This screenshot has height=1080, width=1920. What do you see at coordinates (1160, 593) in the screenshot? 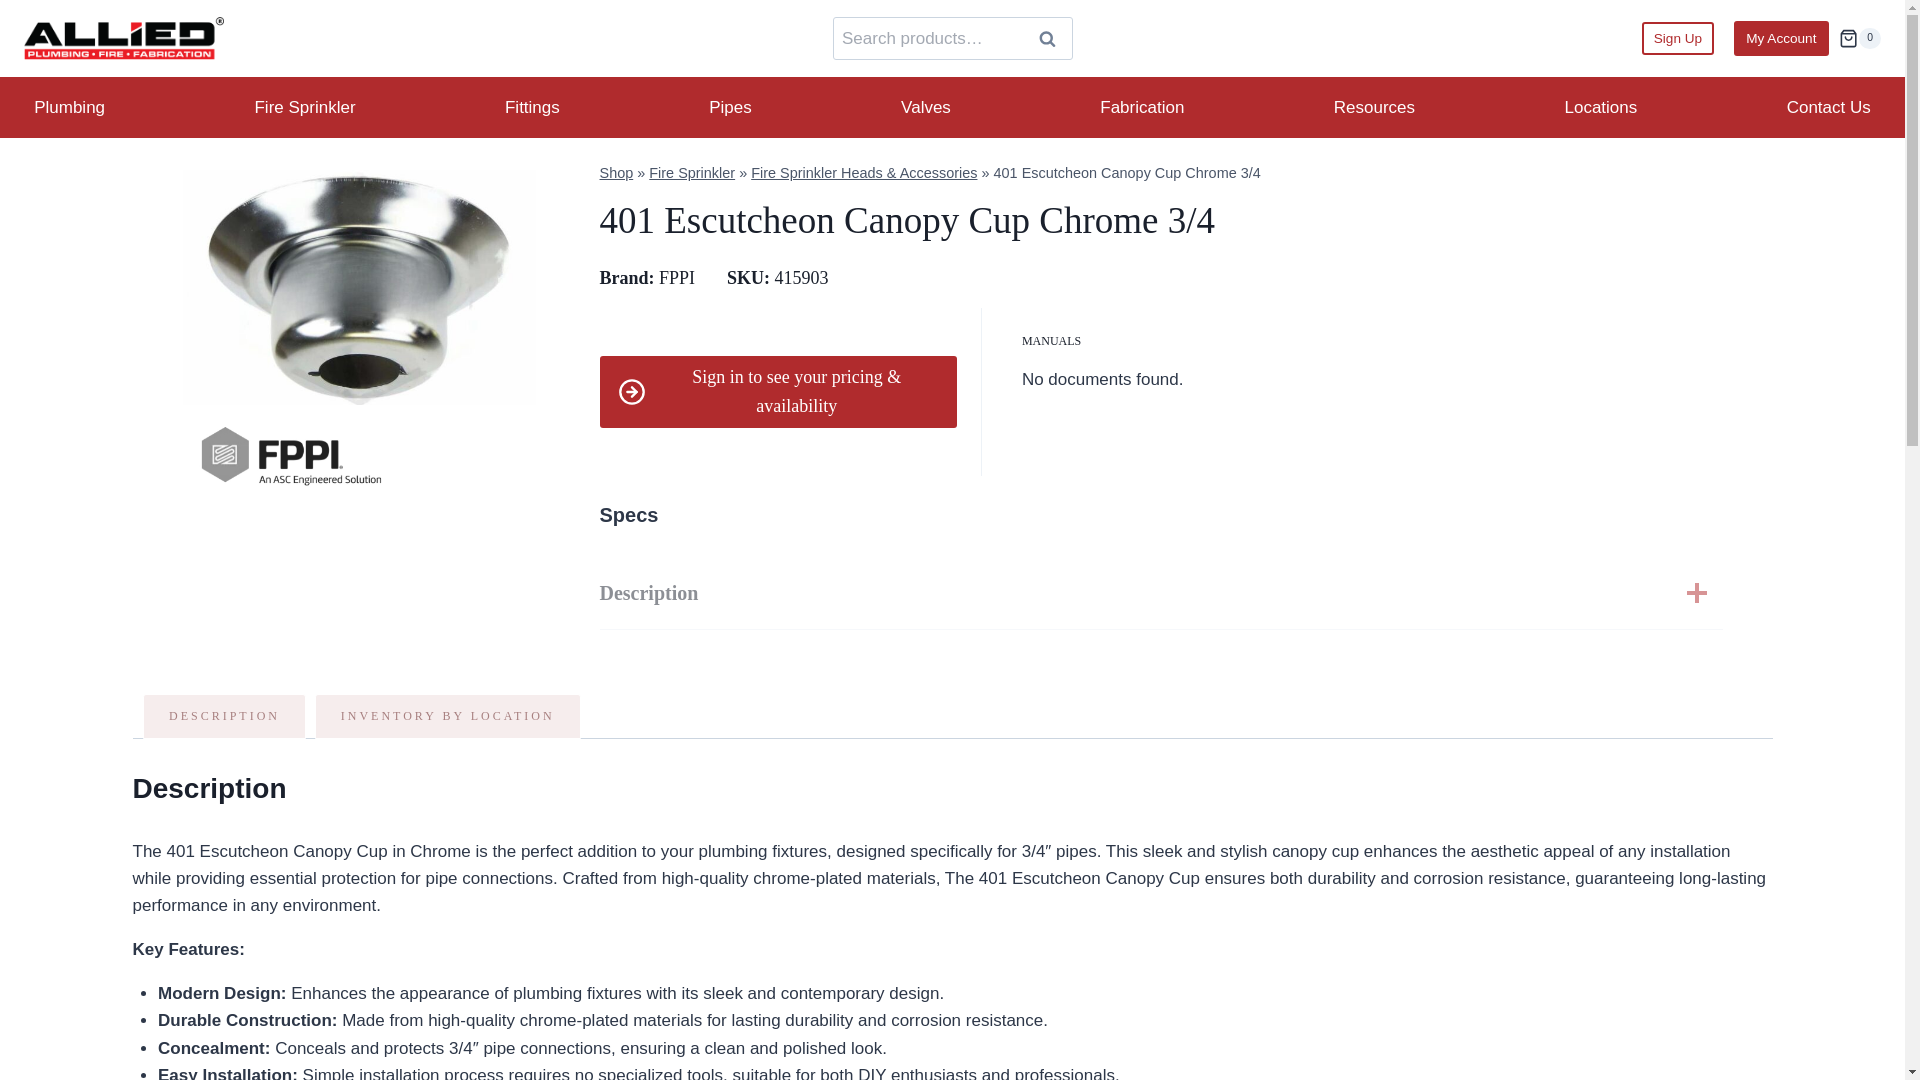
I see `Description` at bounding box center [1160, 593].